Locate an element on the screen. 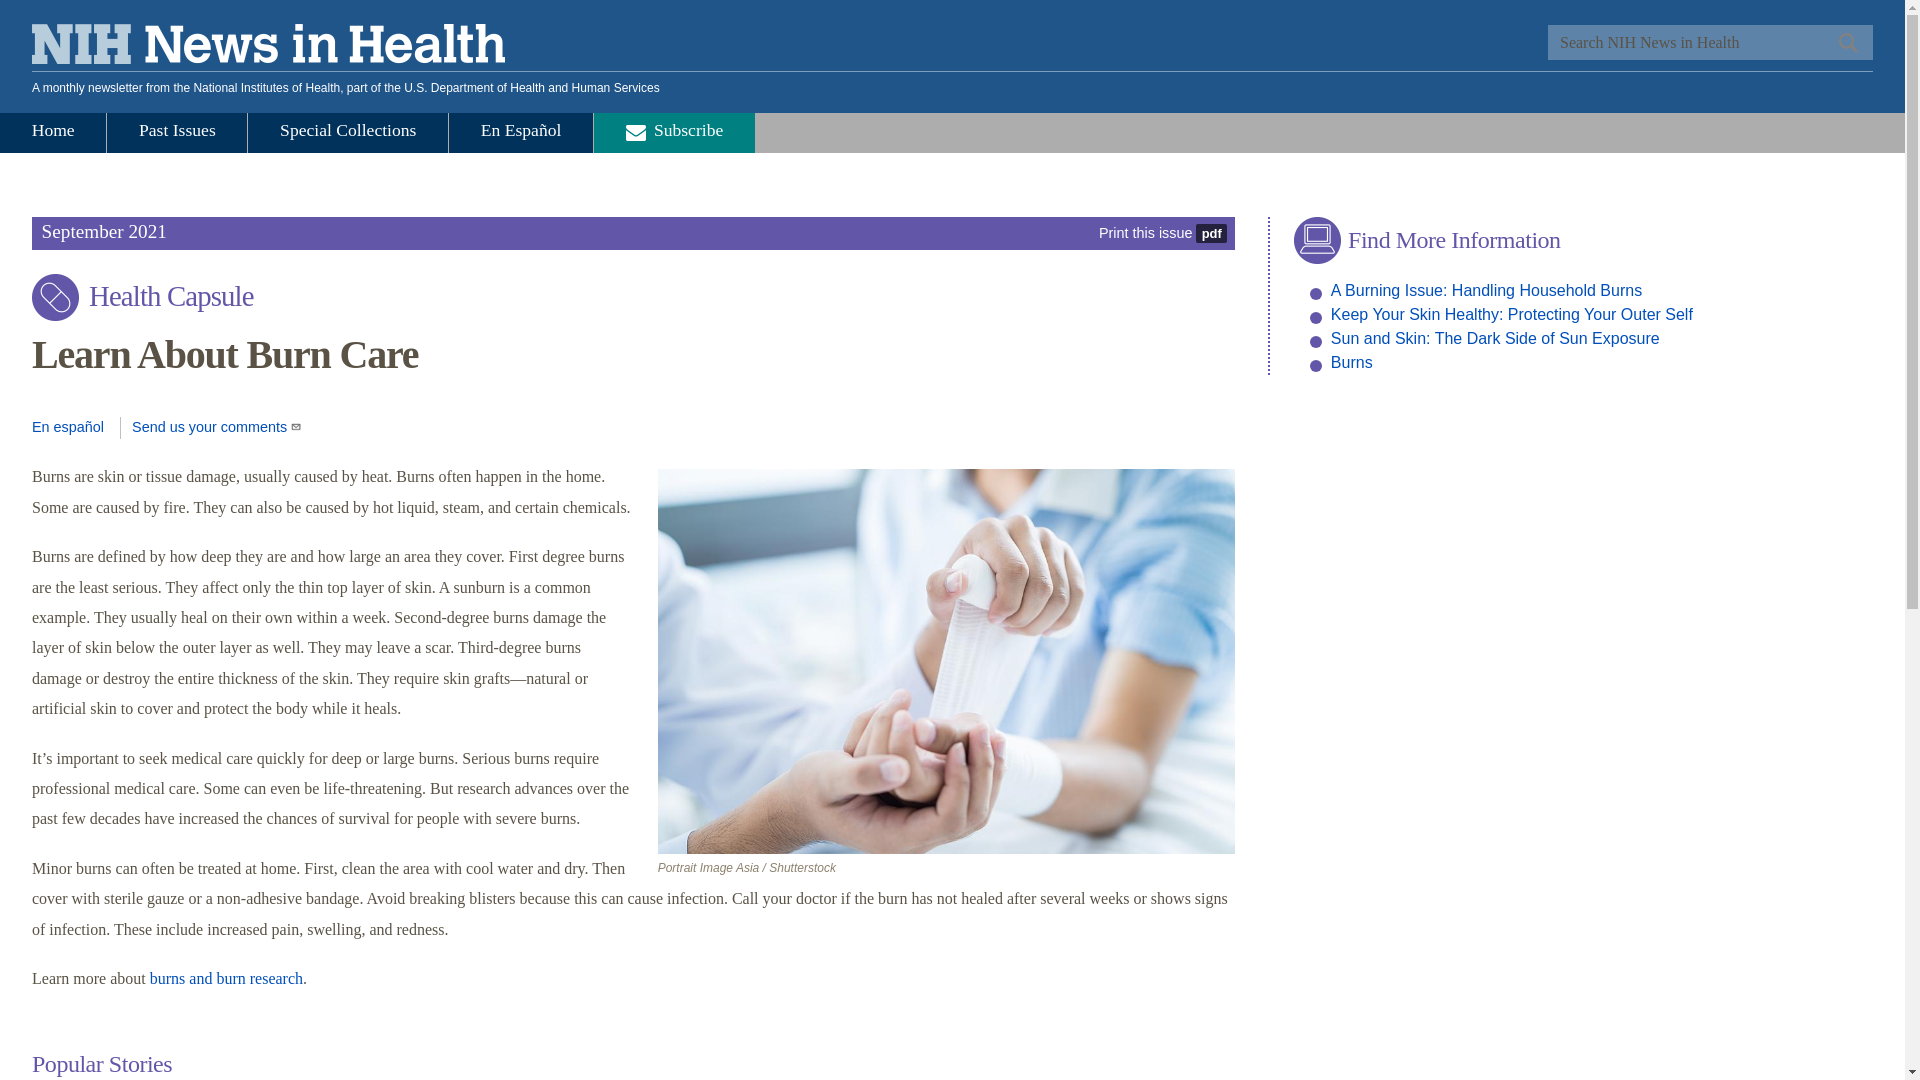  Close up of a doctor bandaging the upper limb on a patient is located at coordinates (947, 661).